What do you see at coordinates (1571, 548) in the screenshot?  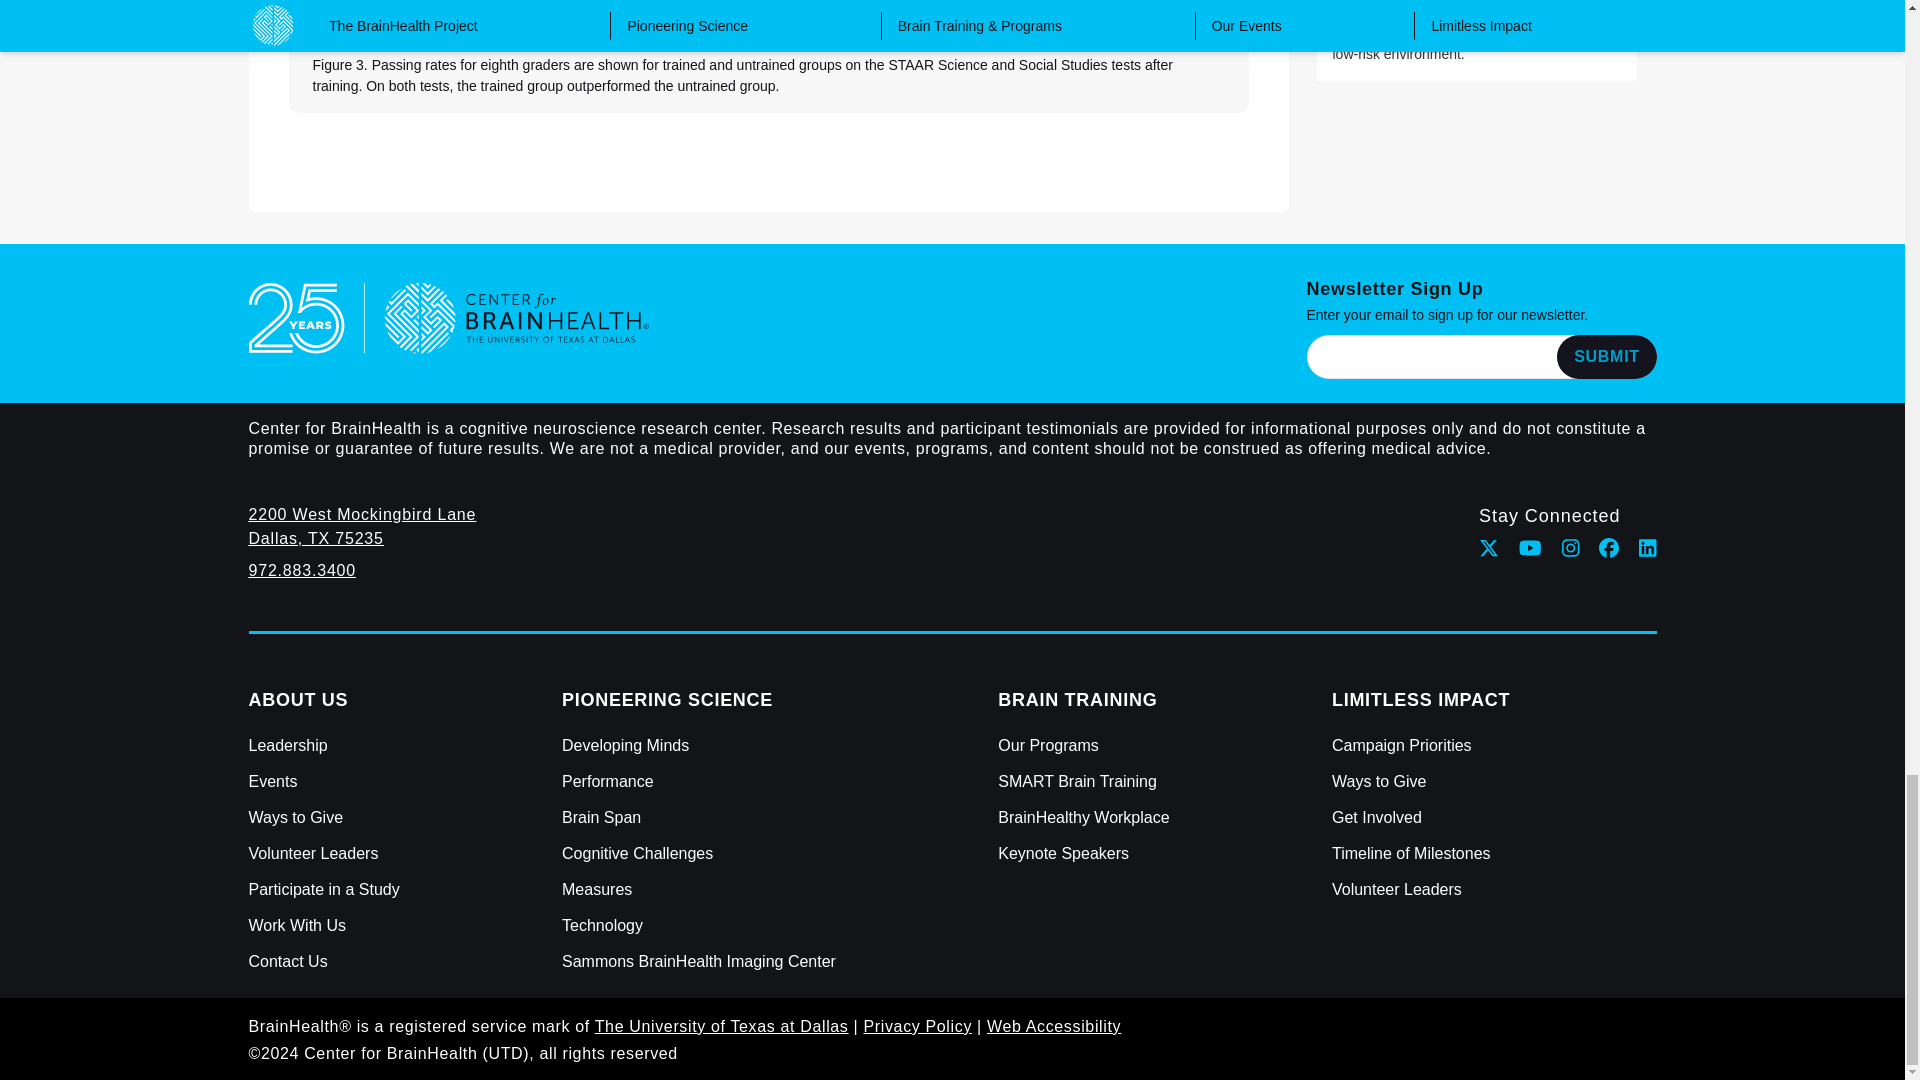 I see `Follow Center for BrainHealth on instagram` at bounding box center [1571, 548].